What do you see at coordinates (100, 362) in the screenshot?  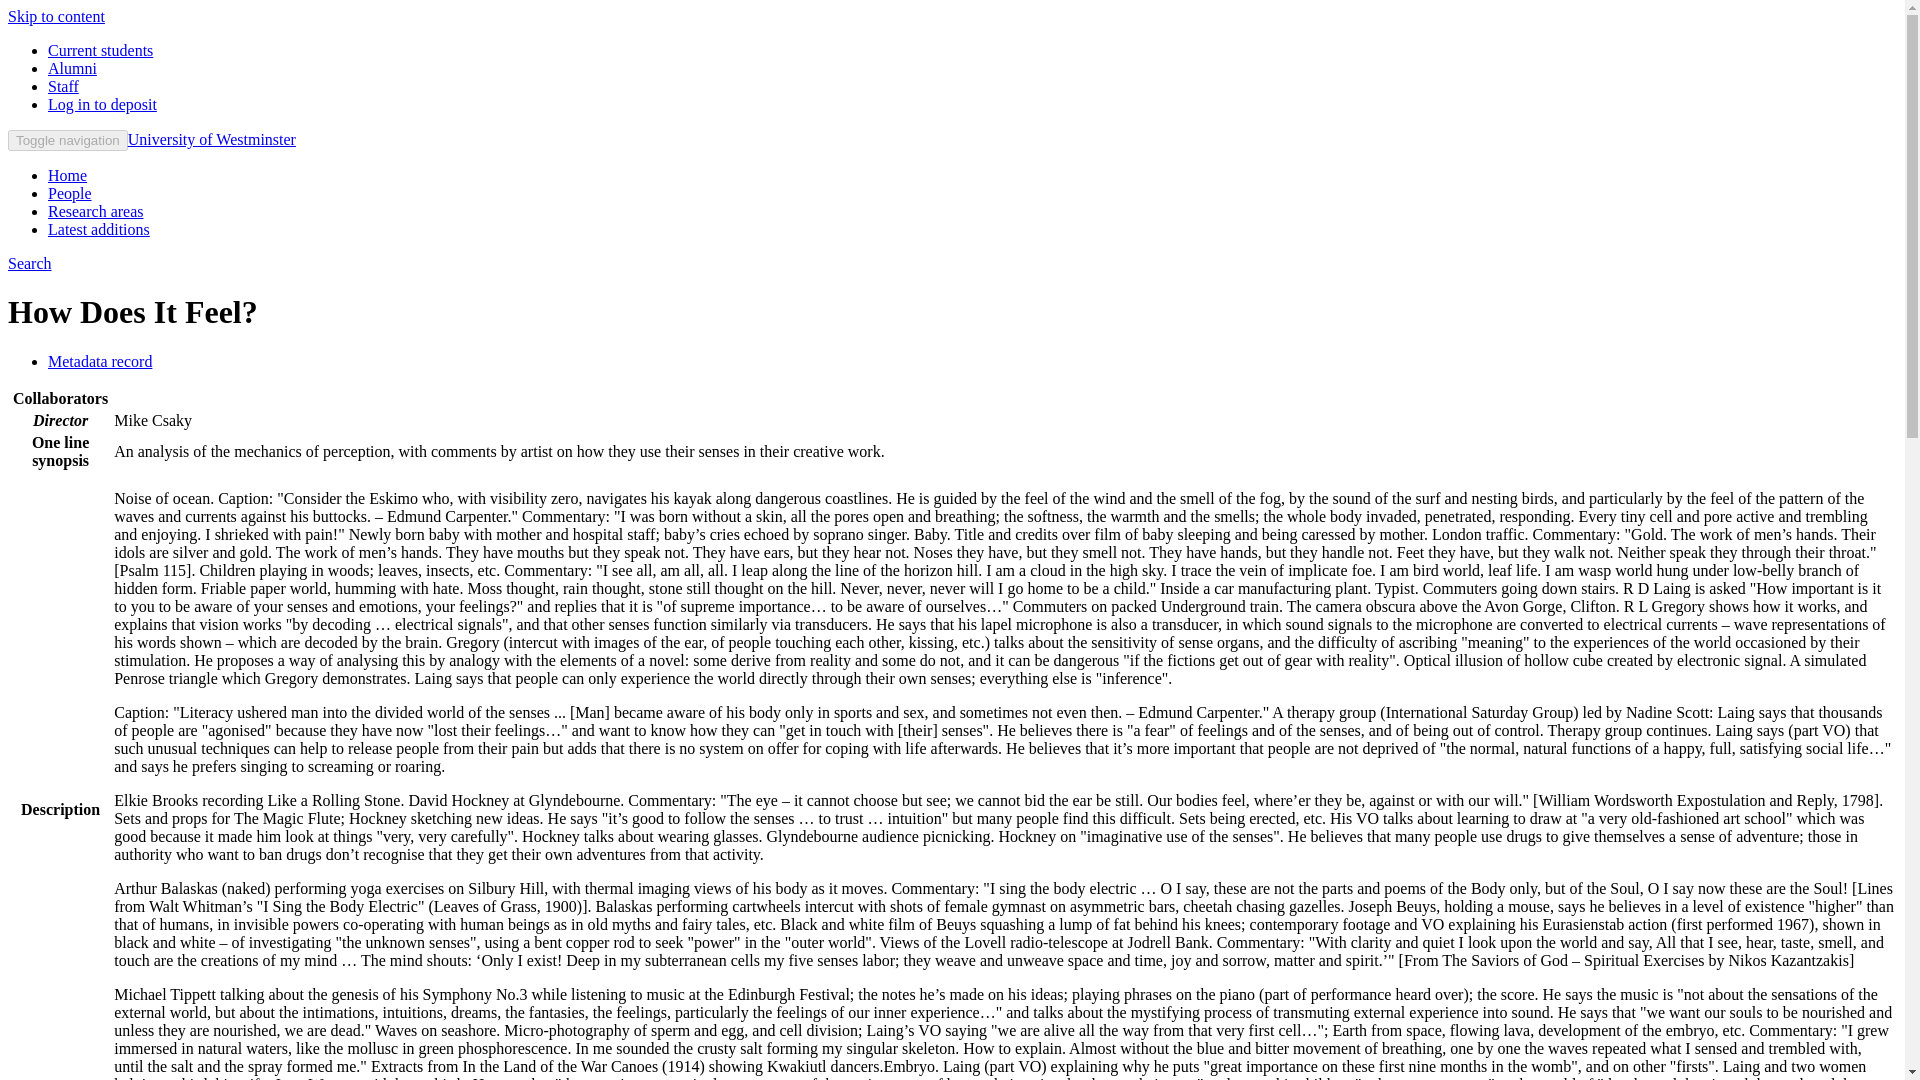 I see `Metadata record` at bounding box center [100, 362].